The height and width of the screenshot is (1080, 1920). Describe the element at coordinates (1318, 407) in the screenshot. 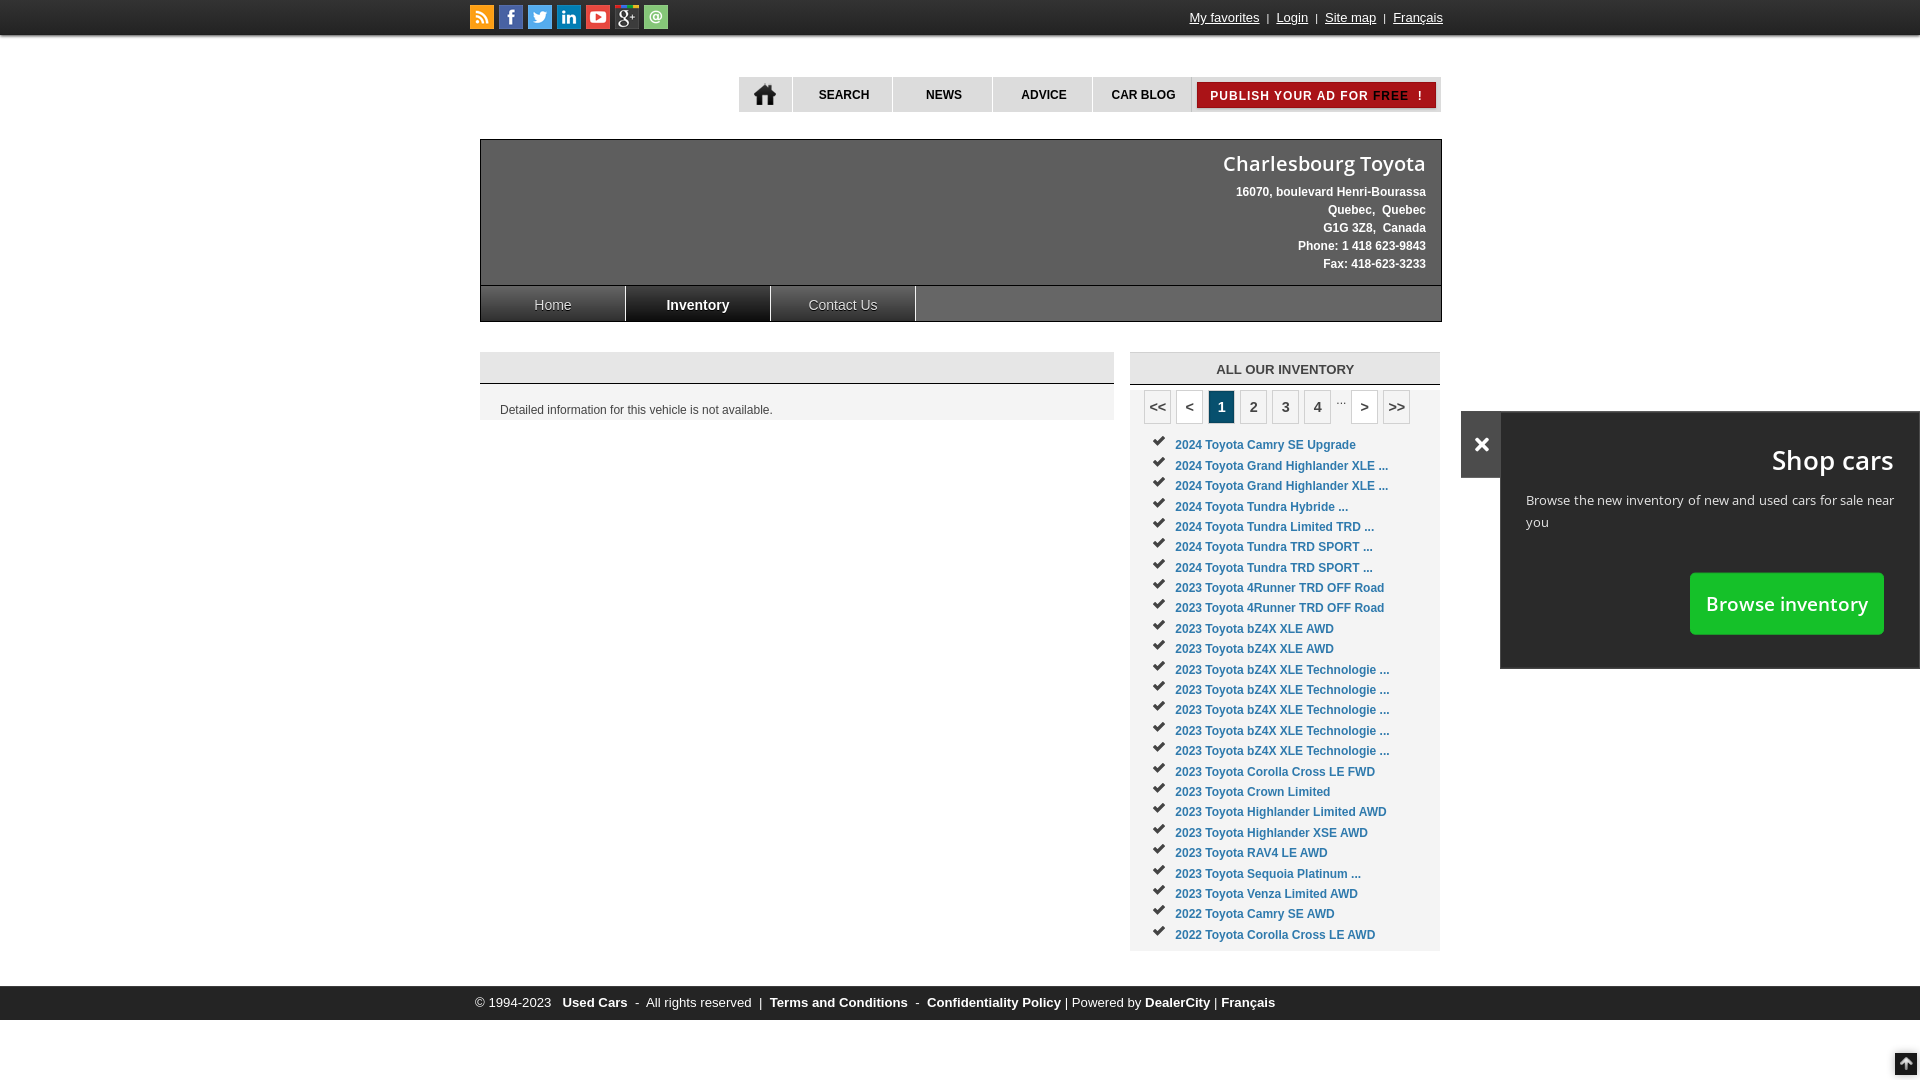

I see `4` at that location.